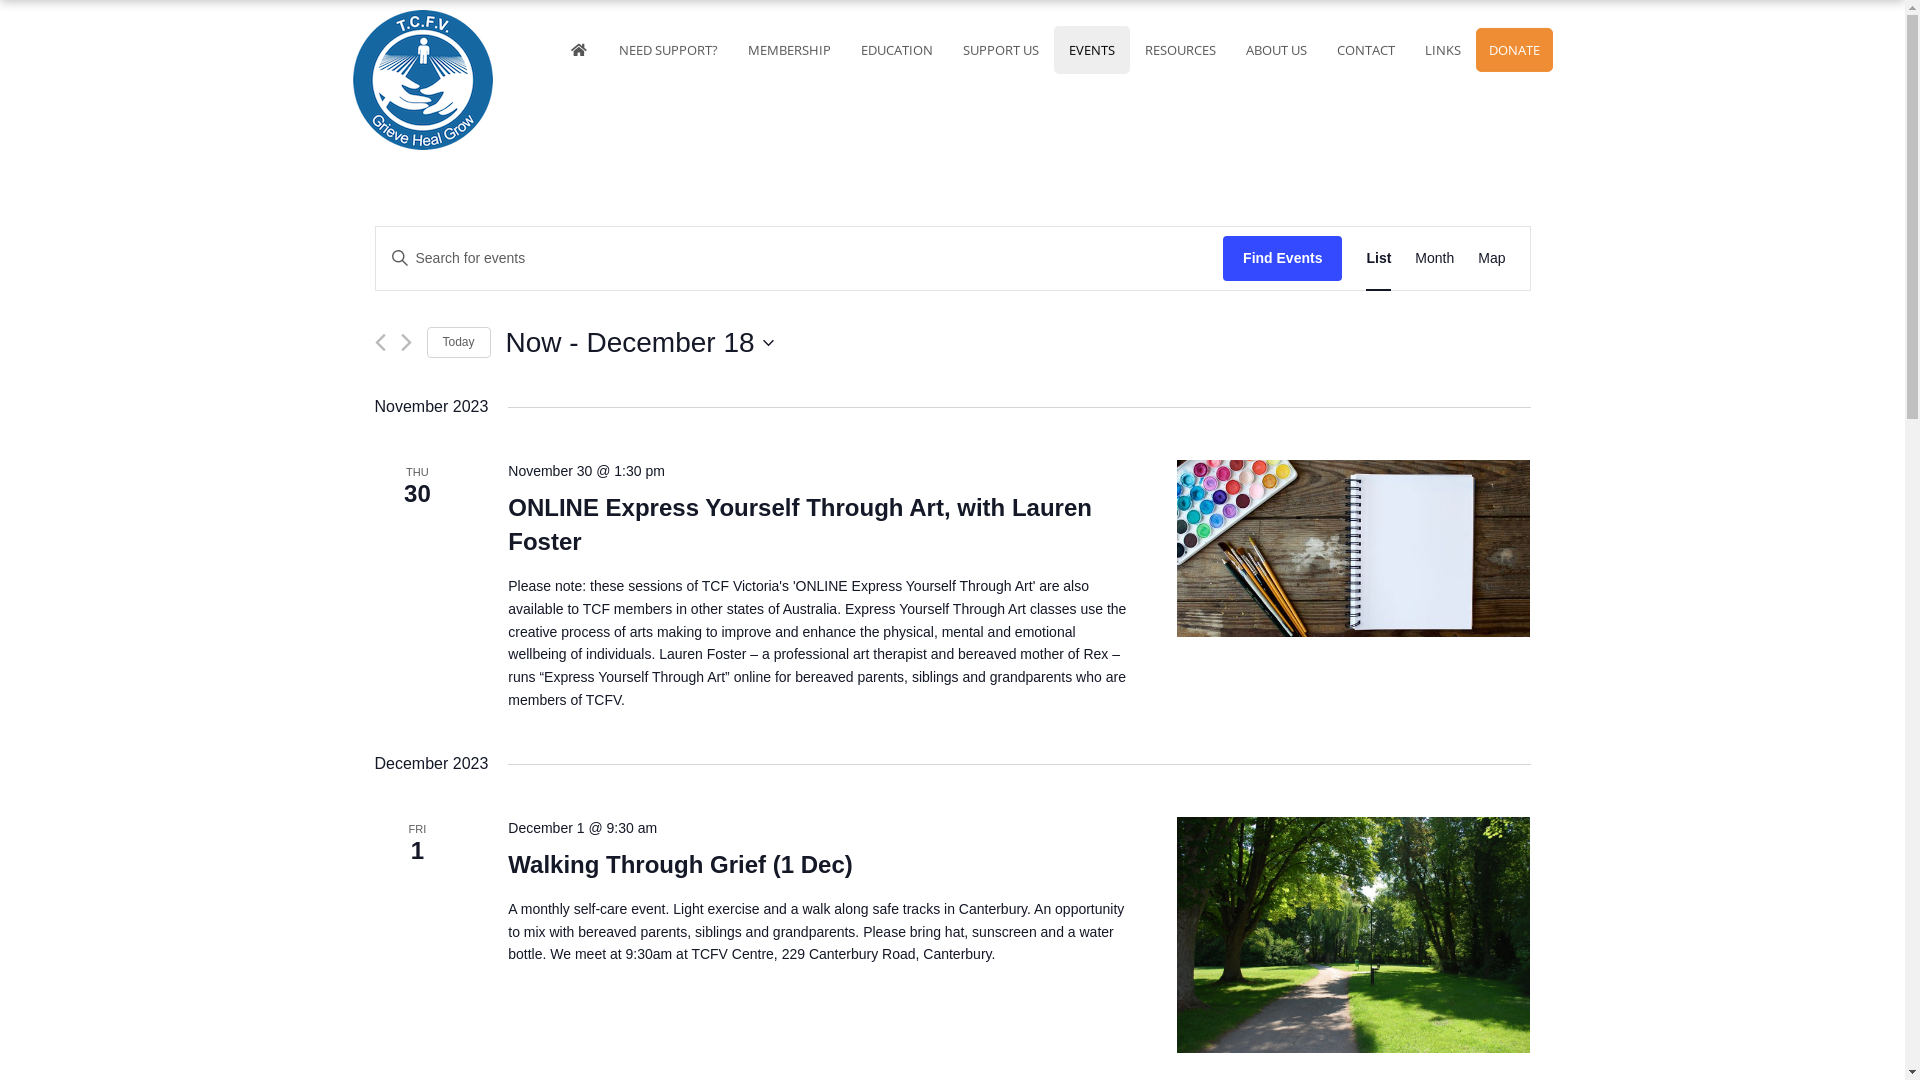 The width and height of the screenshot is (1920, 1080). What do you see at coordinates (1354, 548) in the screenshot?
I see `ONLINE Express Yourself Through Art, with Lauren Foster` at bounding box center [1354, 548].